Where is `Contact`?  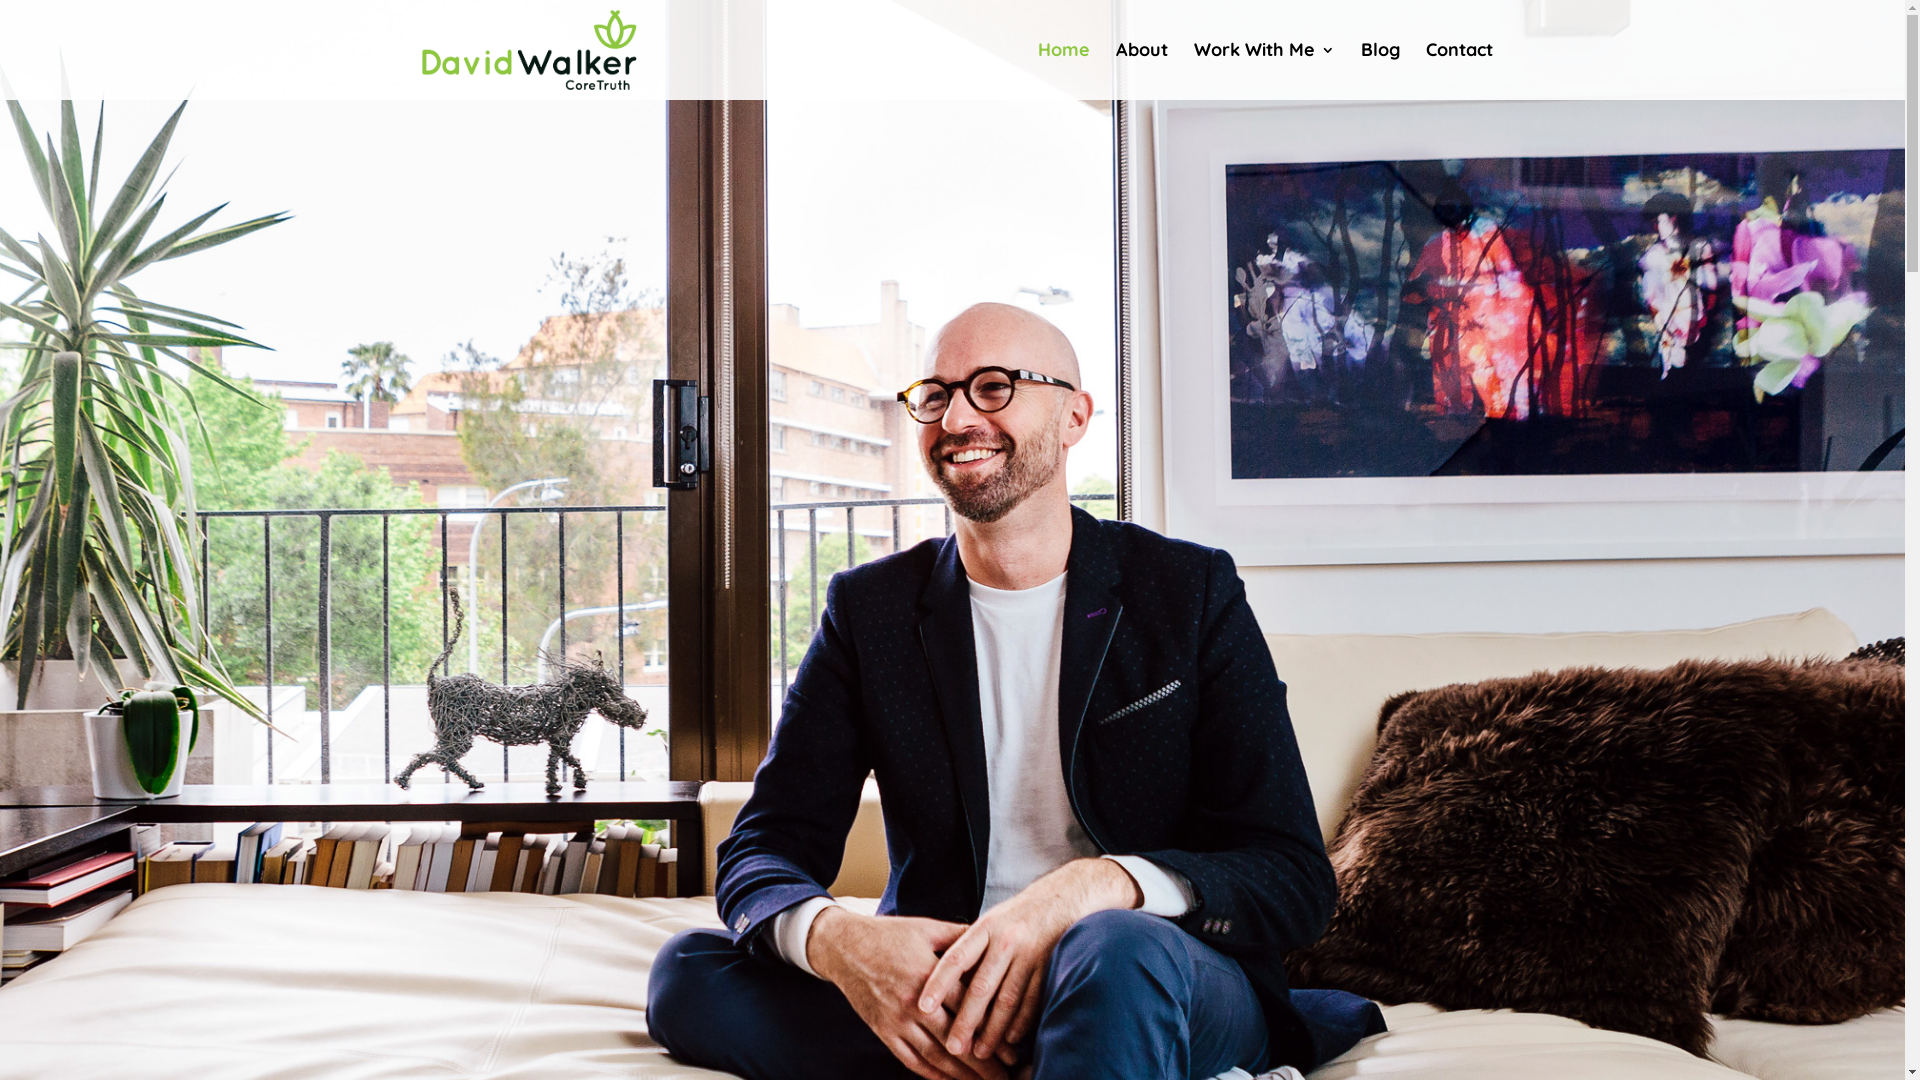
Contact is located at coordinates (1460, 72).